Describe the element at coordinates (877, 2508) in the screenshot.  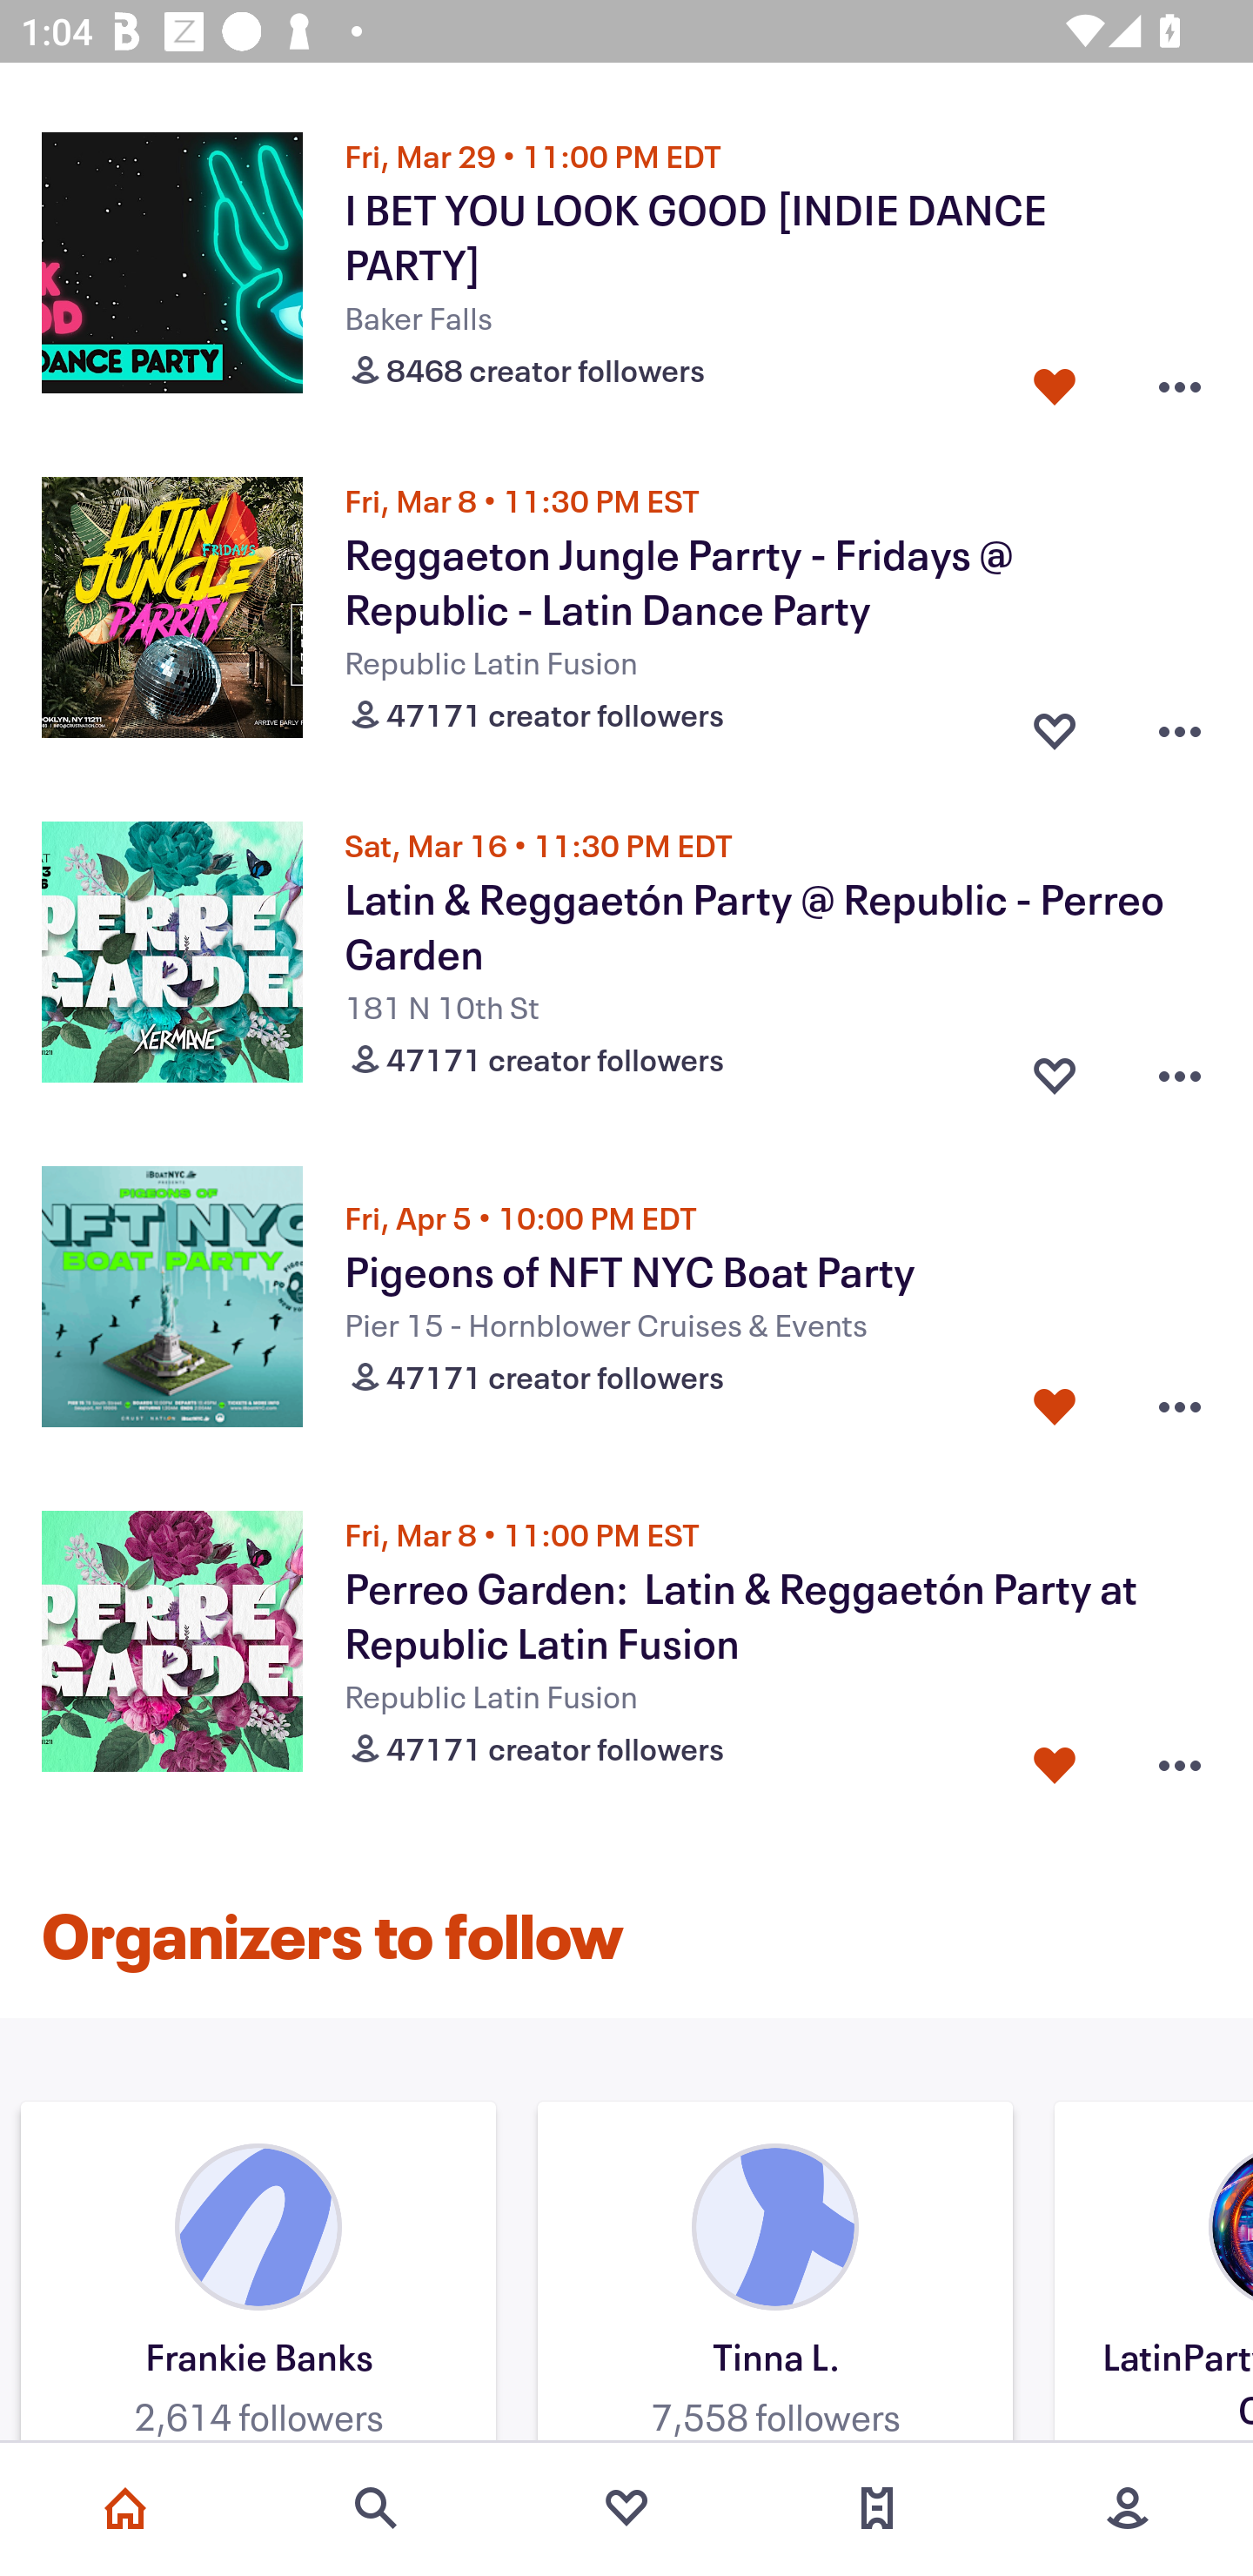
I see `Tickets` at that location.